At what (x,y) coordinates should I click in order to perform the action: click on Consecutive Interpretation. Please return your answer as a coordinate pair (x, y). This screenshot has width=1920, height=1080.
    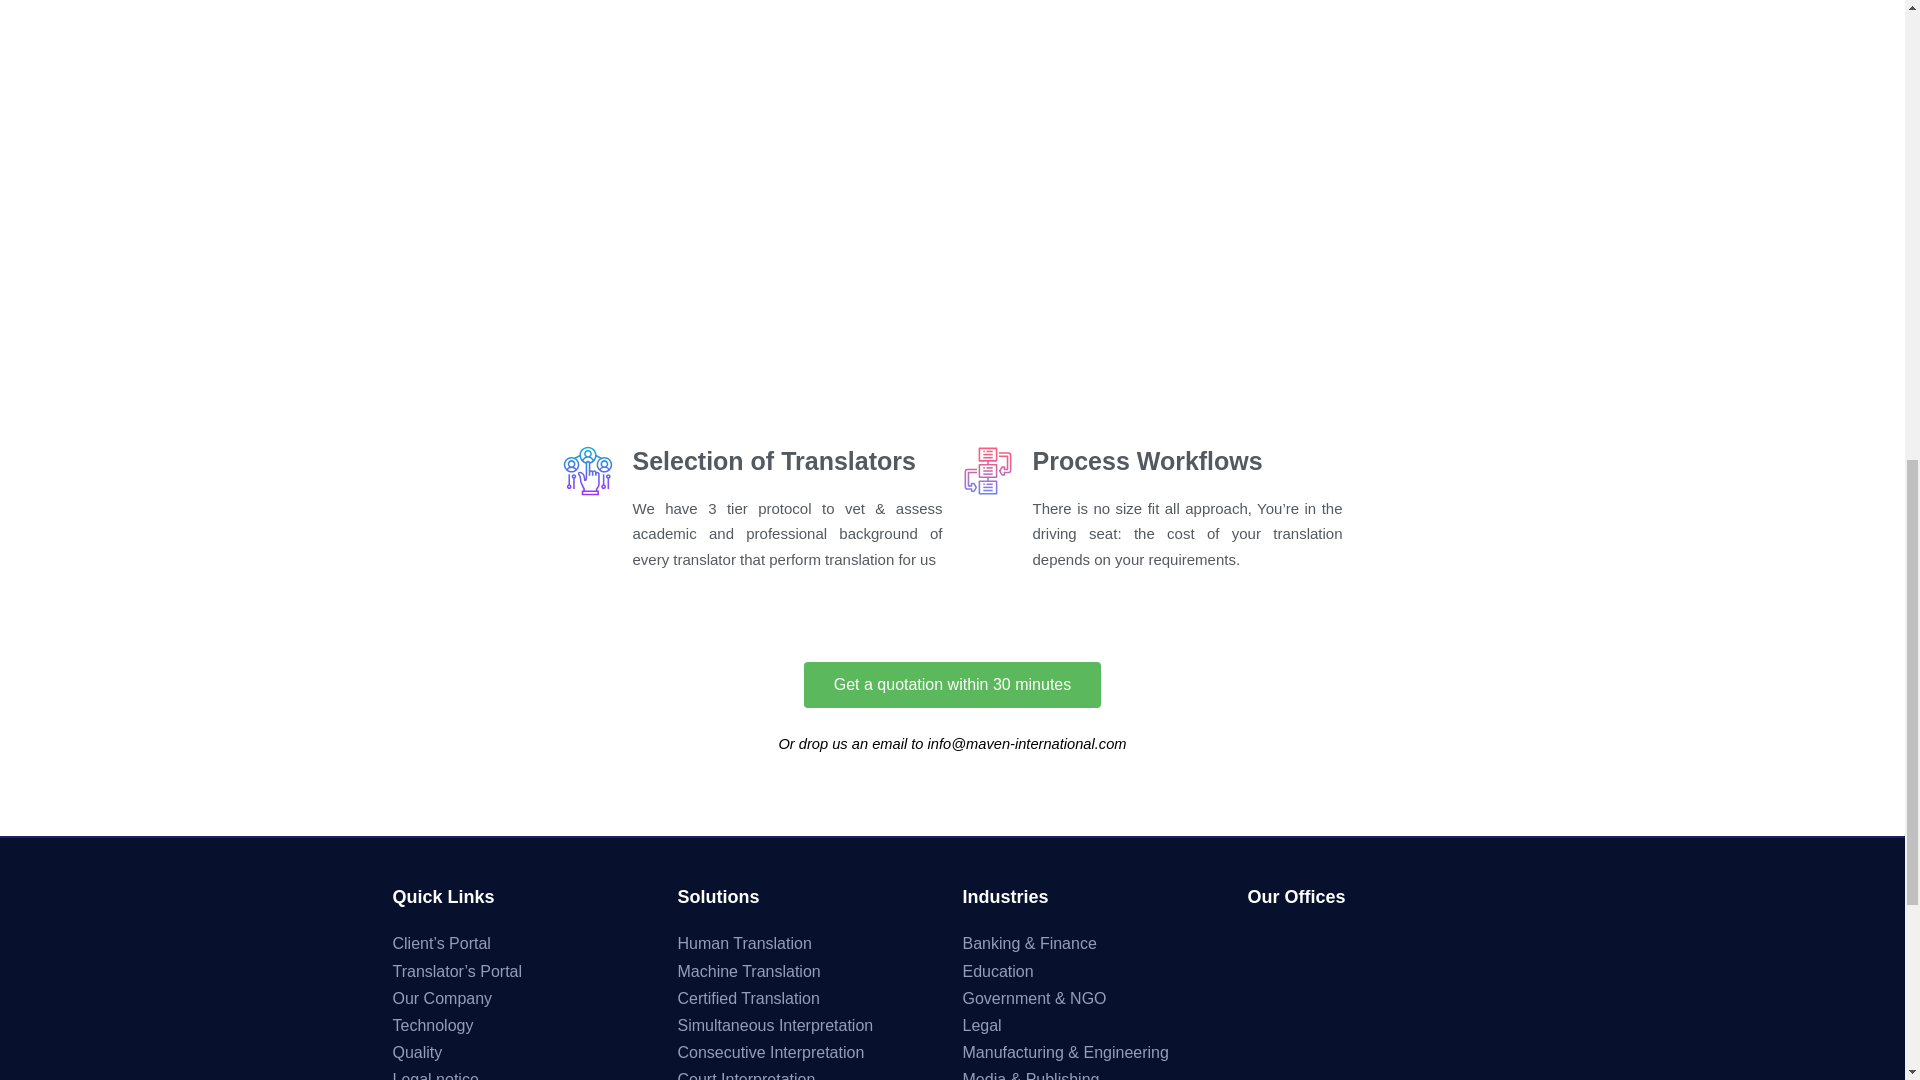
    Looking at the image, I should click on (771, 1052).